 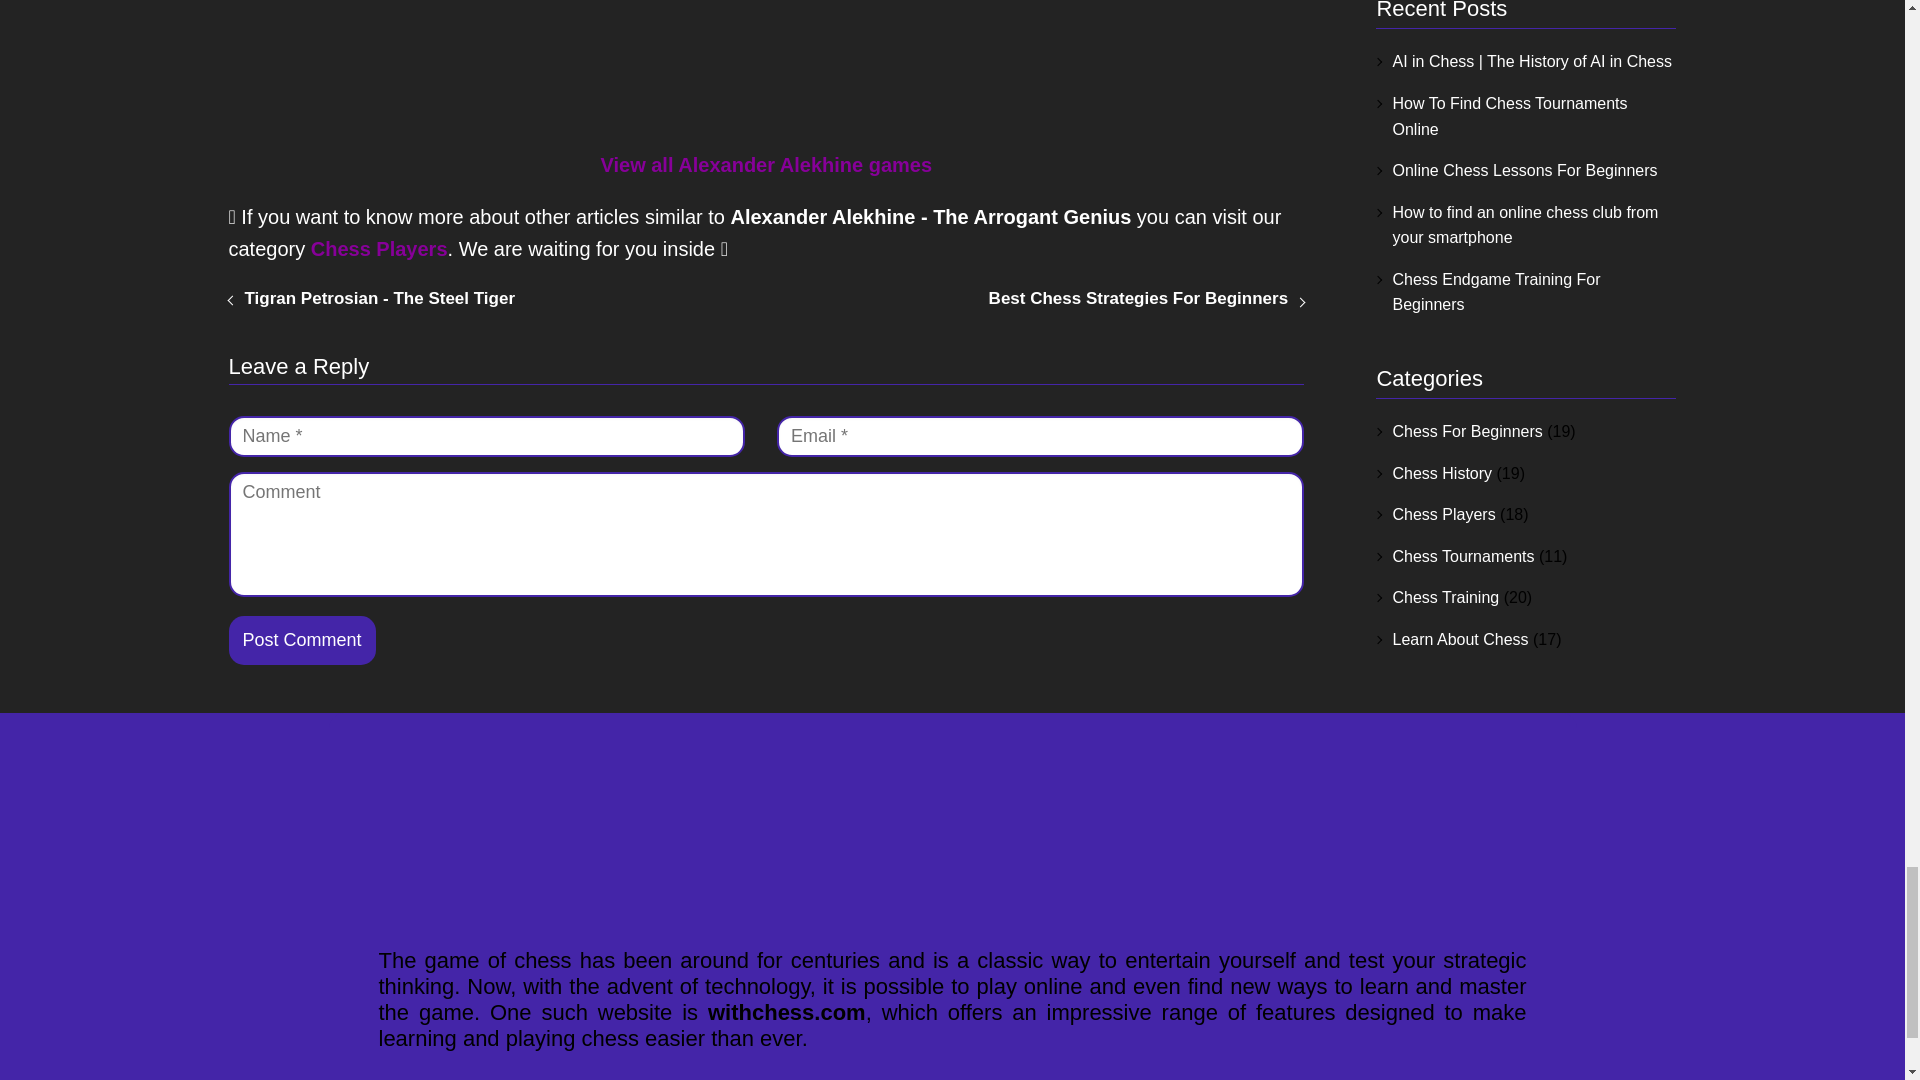 What do you see at coordinates (1138, 298) in the screenshot?
I see `Best Chess Strategies For Beginners` at bounding box center [1138, 298].